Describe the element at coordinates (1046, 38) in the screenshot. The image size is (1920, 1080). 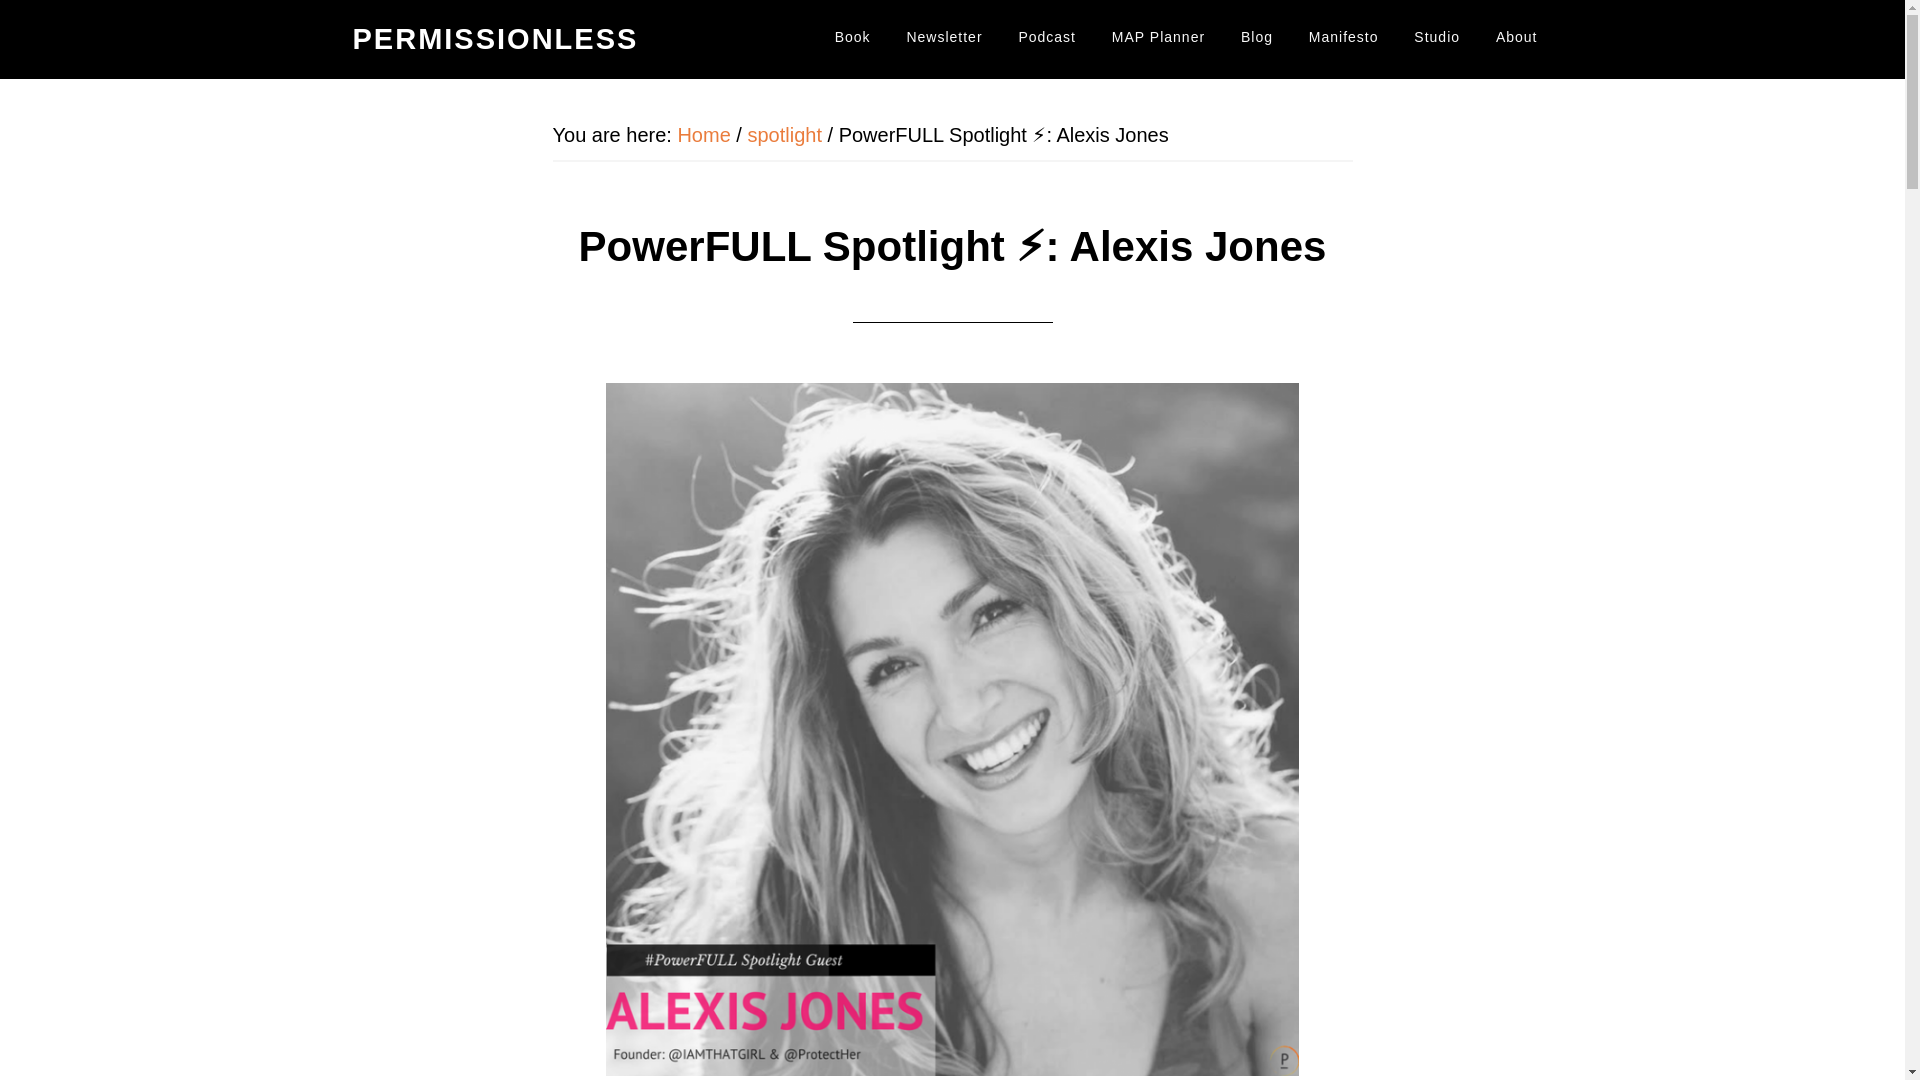
I see `Podcast` at that location.